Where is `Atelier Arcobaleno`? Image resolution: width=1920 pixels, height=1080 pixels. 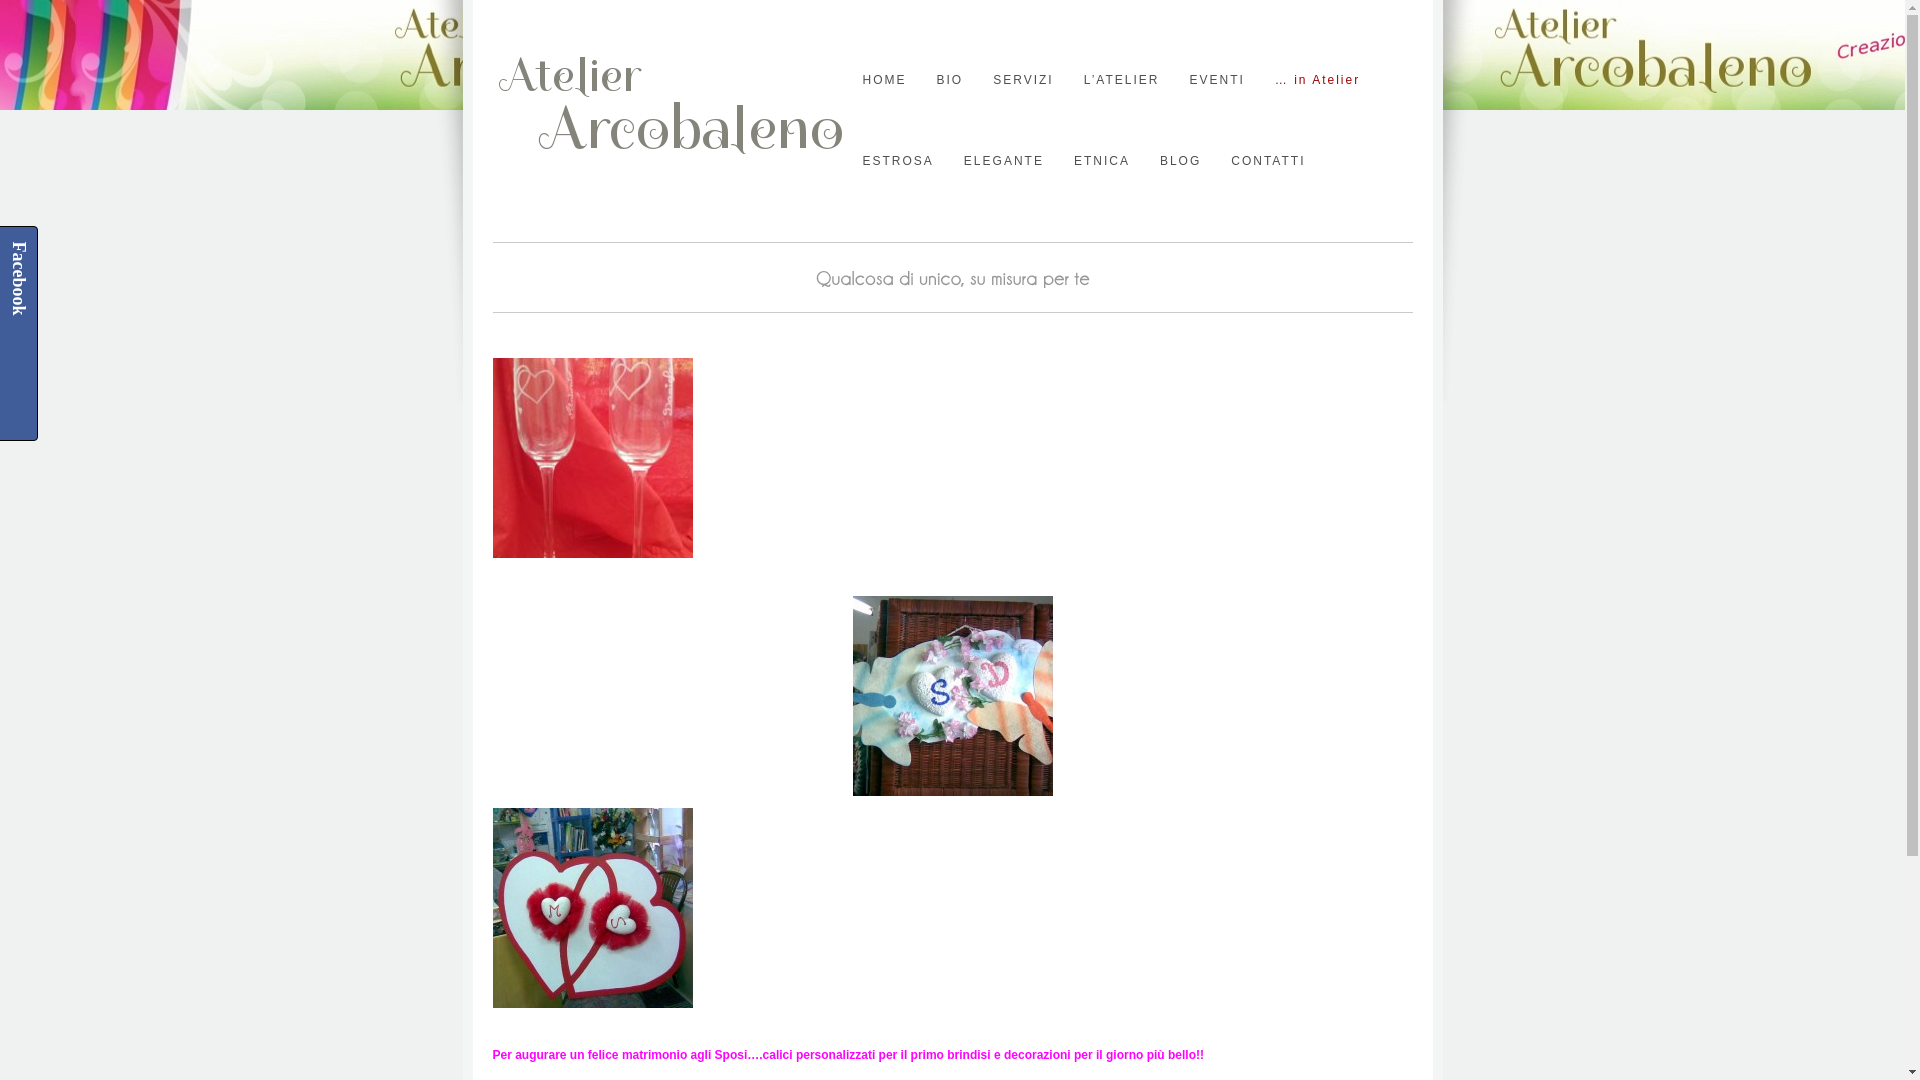 Atelier Arcobaleno is located at coordinates (672, 162).